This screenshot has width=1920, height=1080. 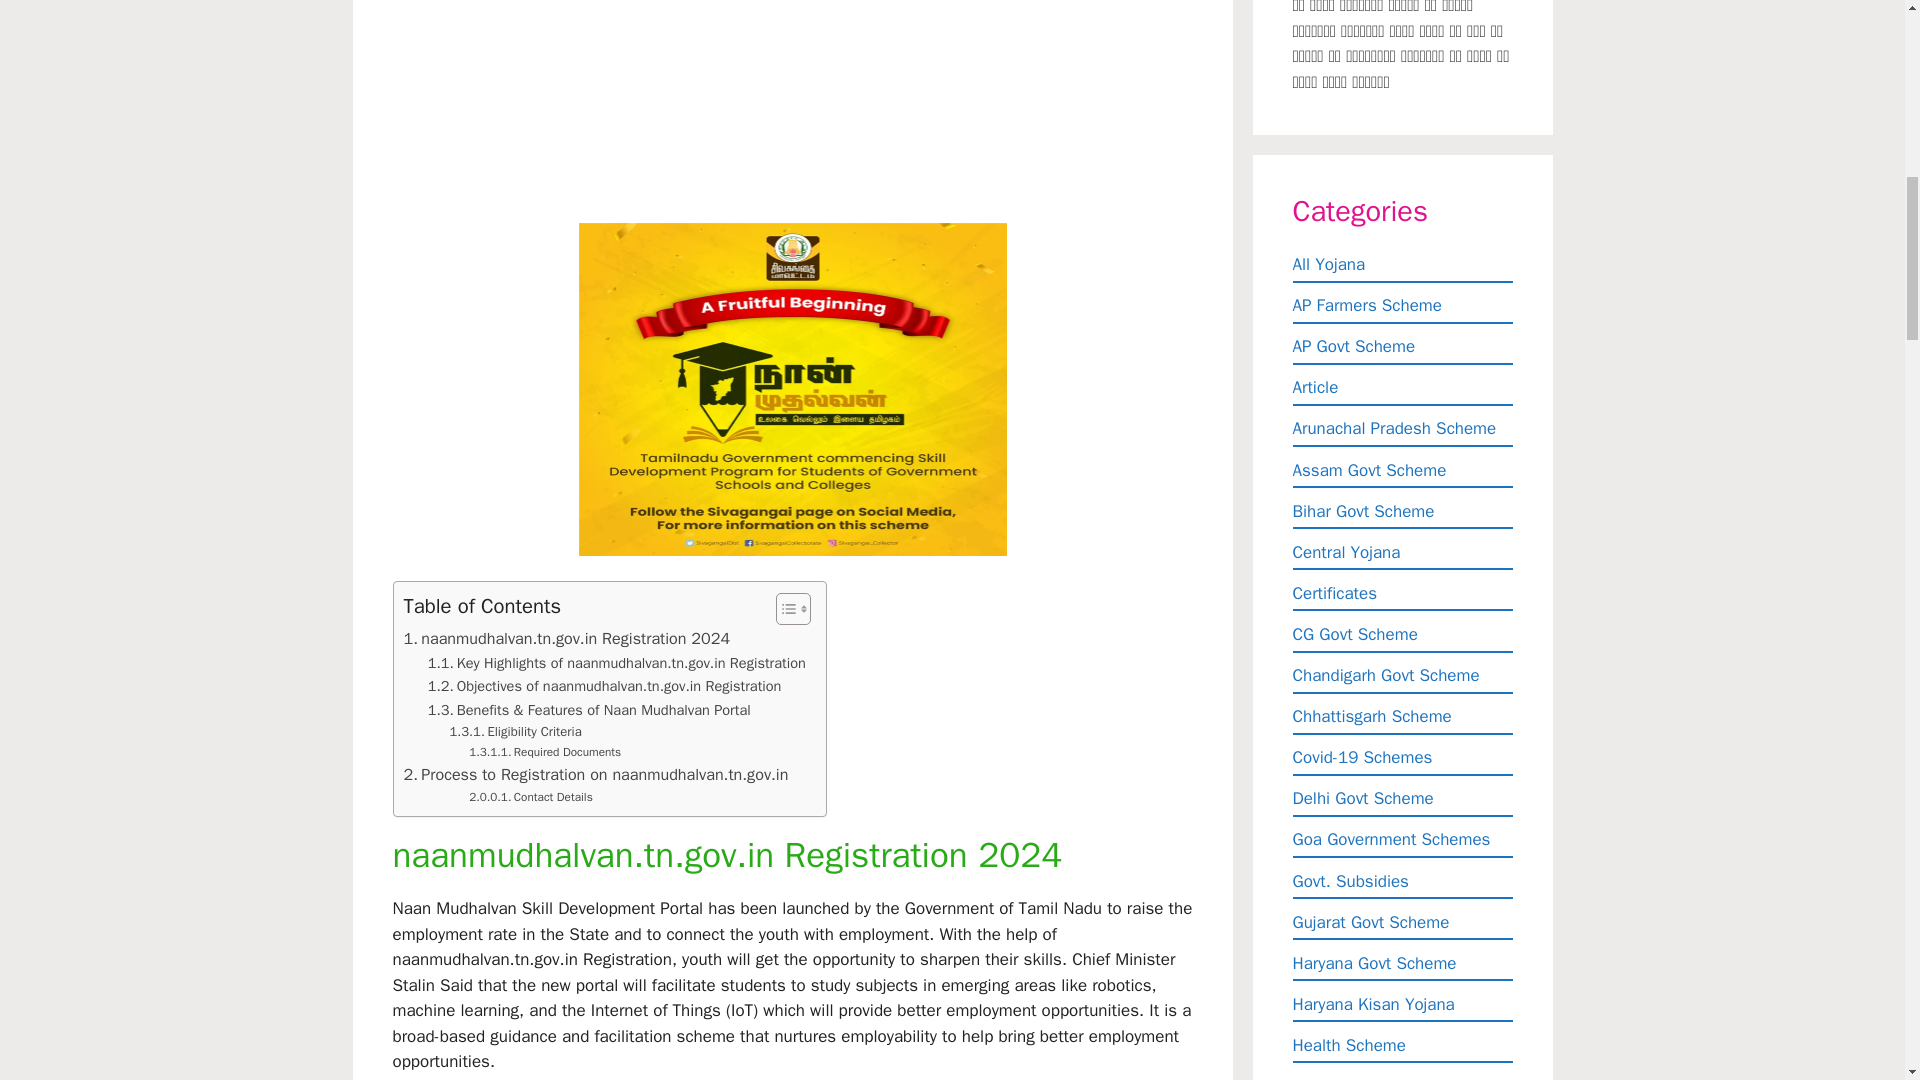 What do you see at coordinates (515, 732) in the screenshot?
I see `Eligibility Criteria` at bounding box center [515, 732].